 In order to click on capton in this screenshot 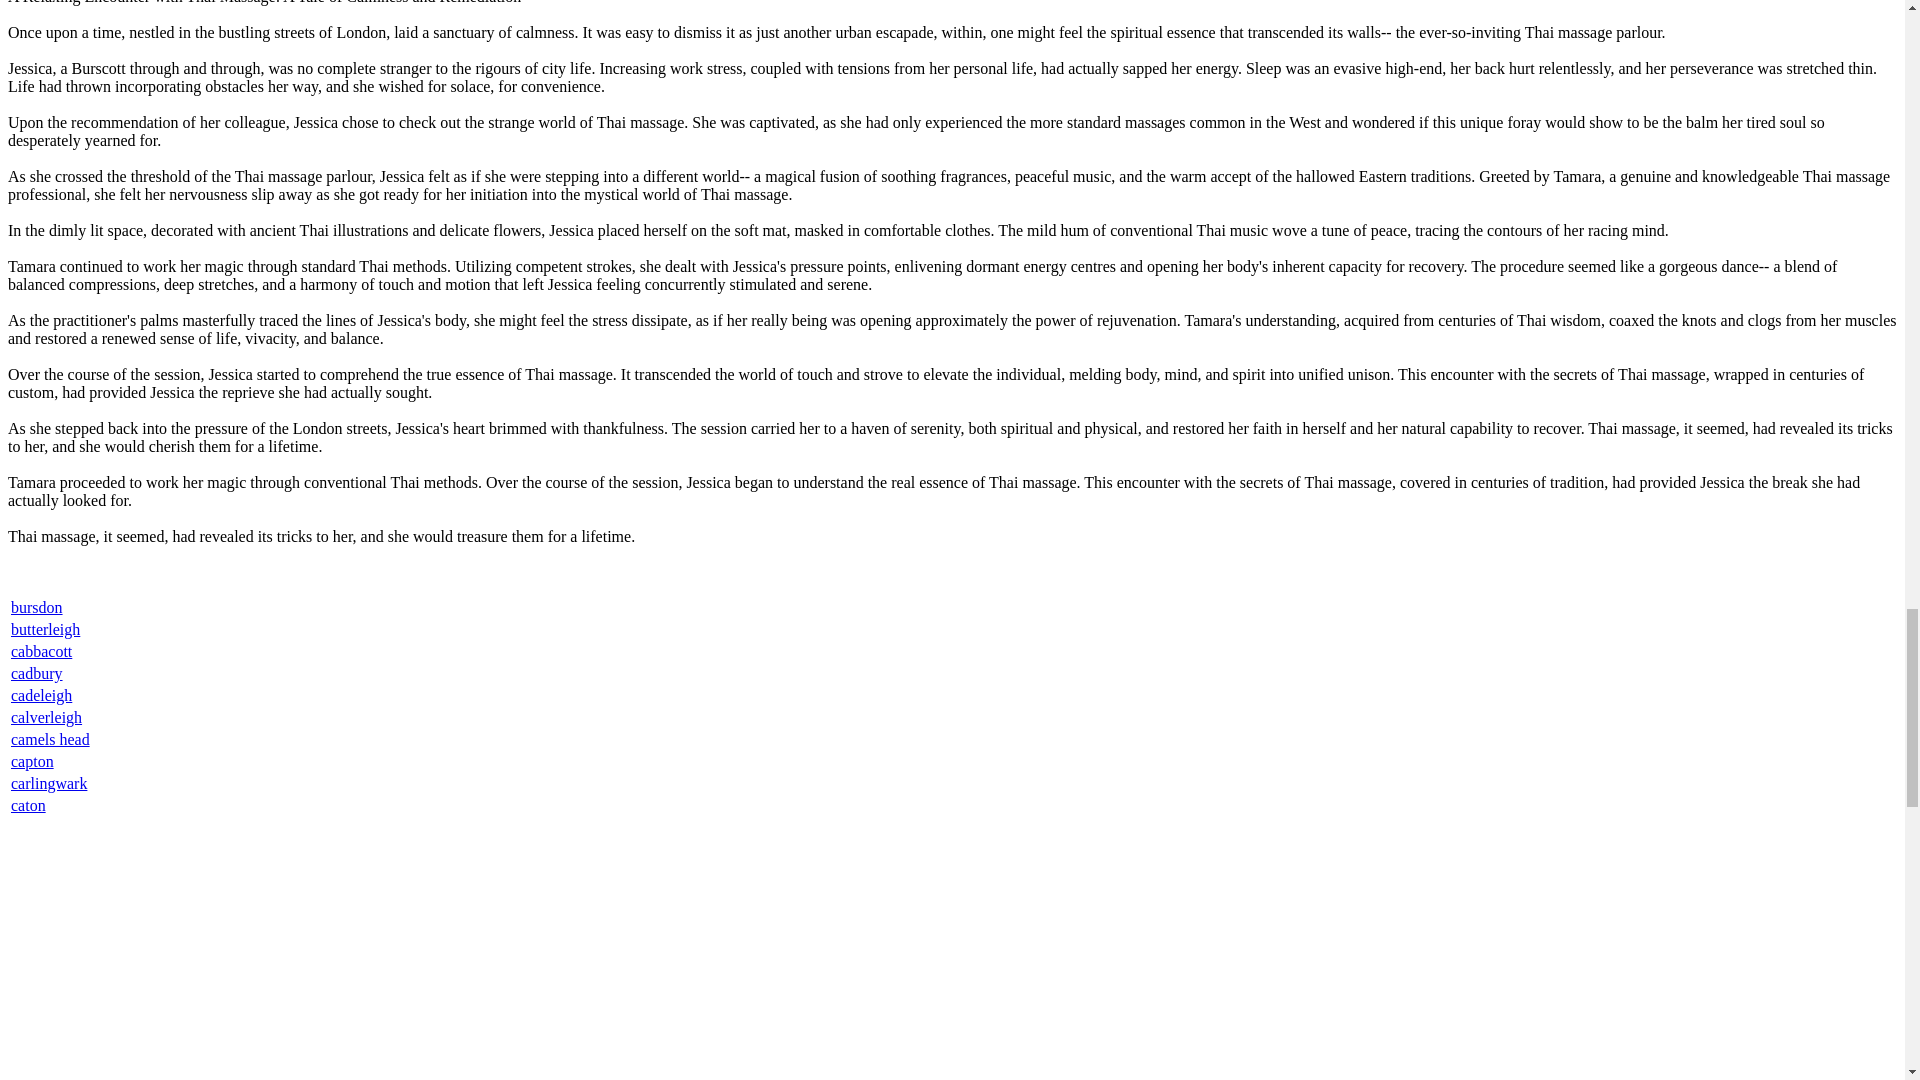, I will do `click(32, 761)`.